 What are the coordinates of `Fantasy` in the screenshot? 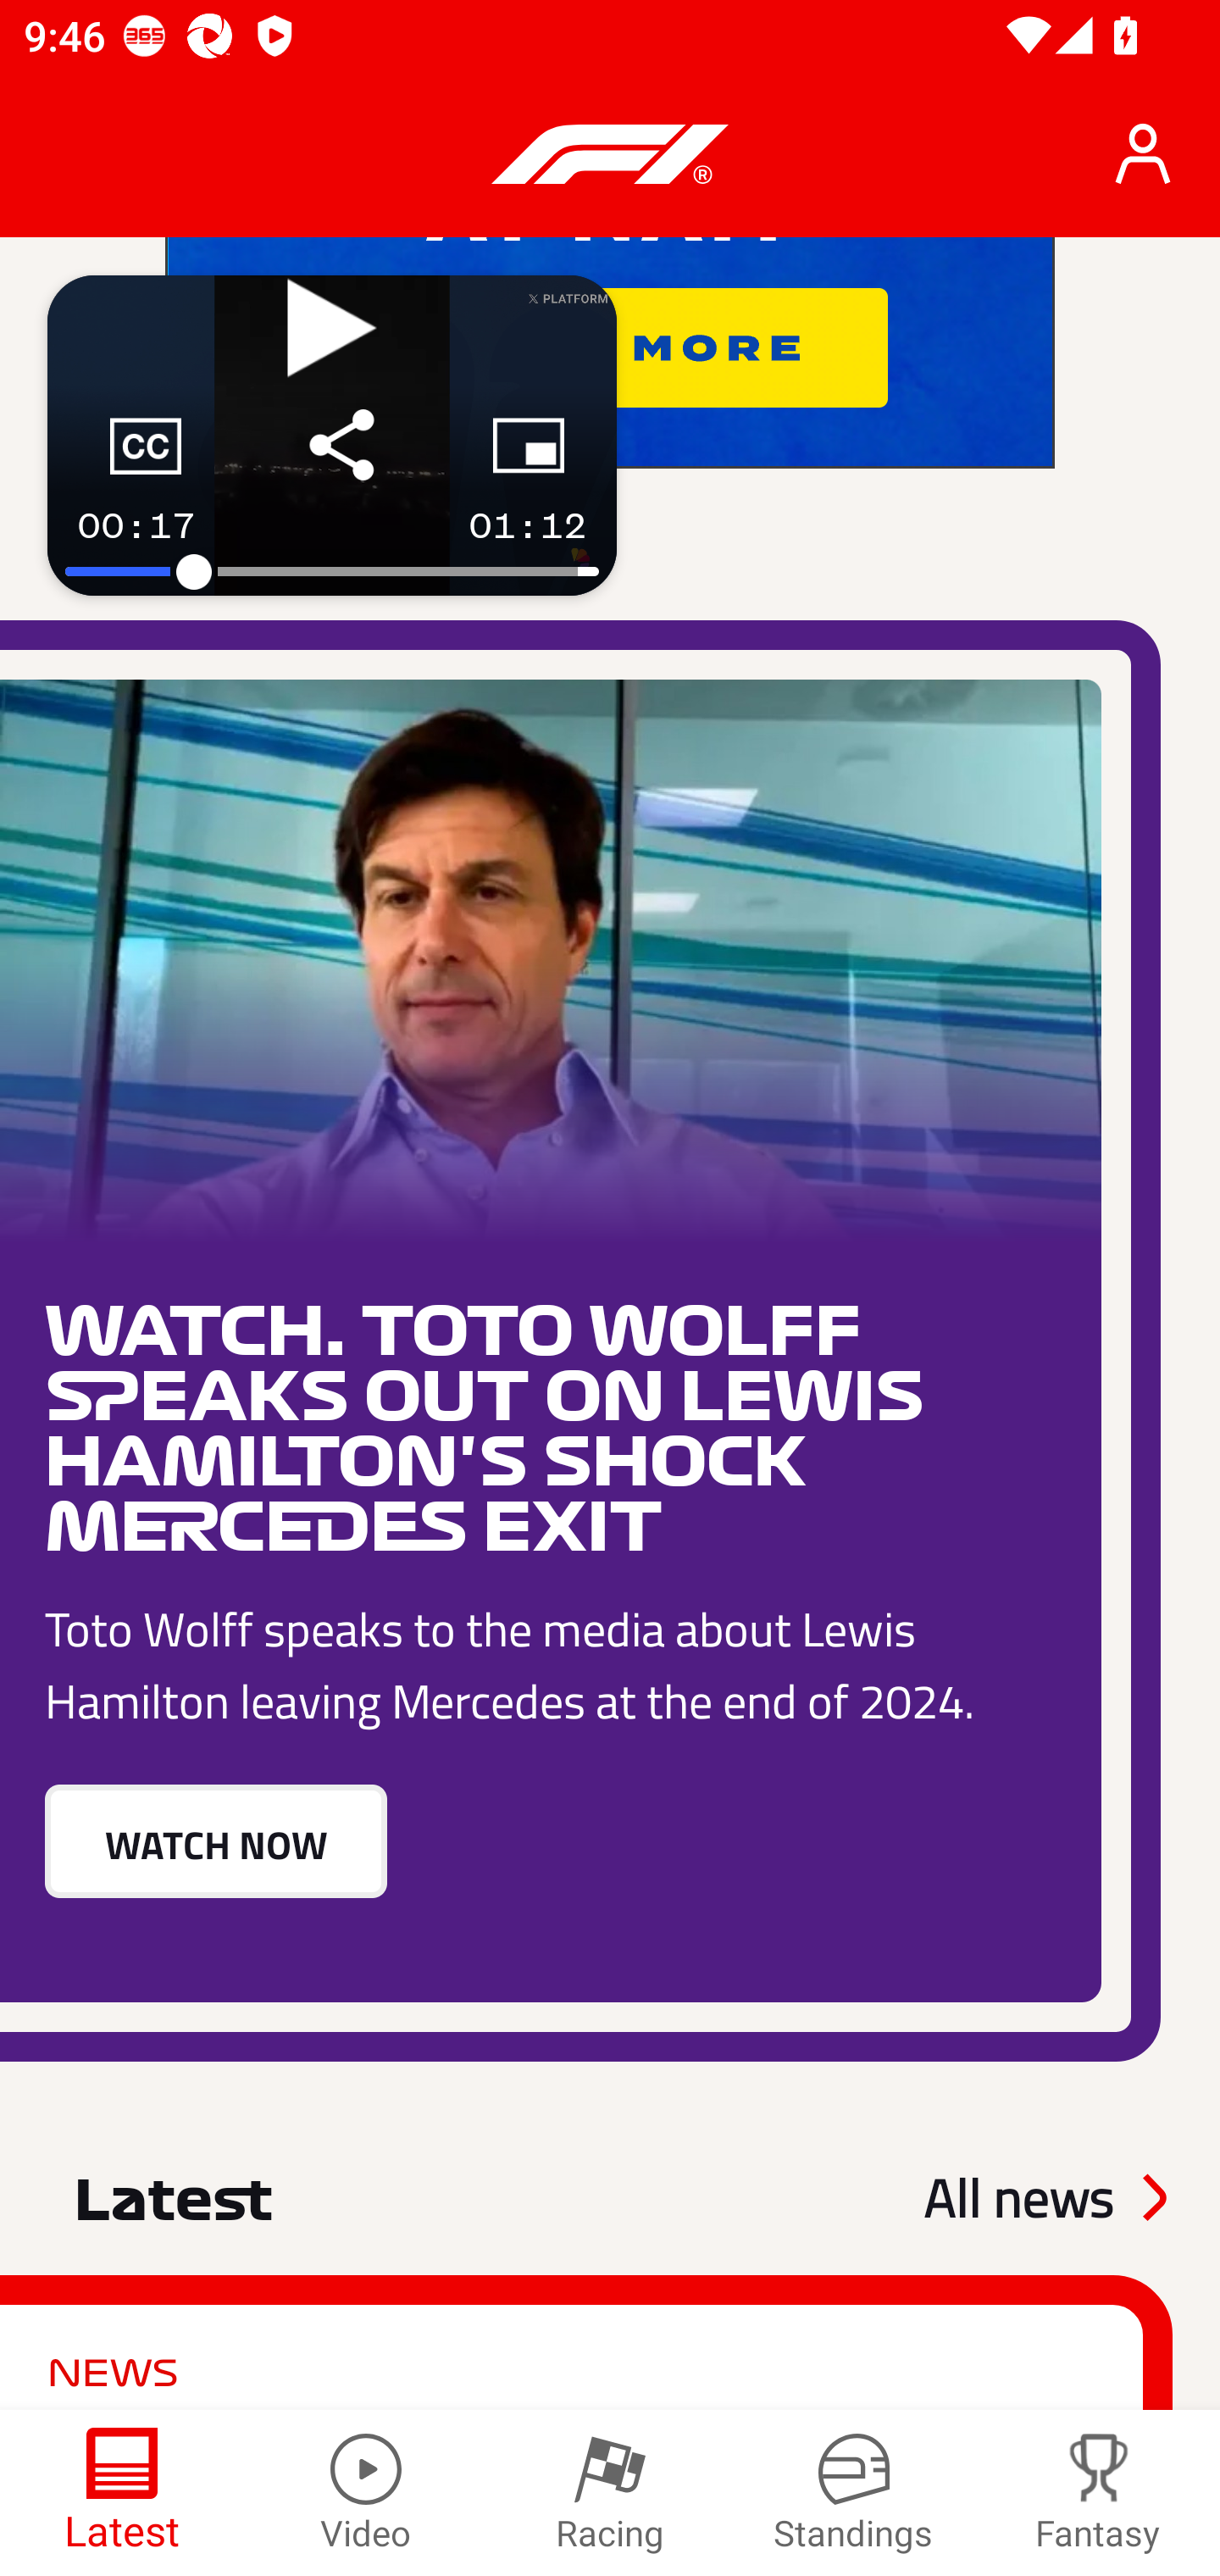 It's located at (1098, 2493).